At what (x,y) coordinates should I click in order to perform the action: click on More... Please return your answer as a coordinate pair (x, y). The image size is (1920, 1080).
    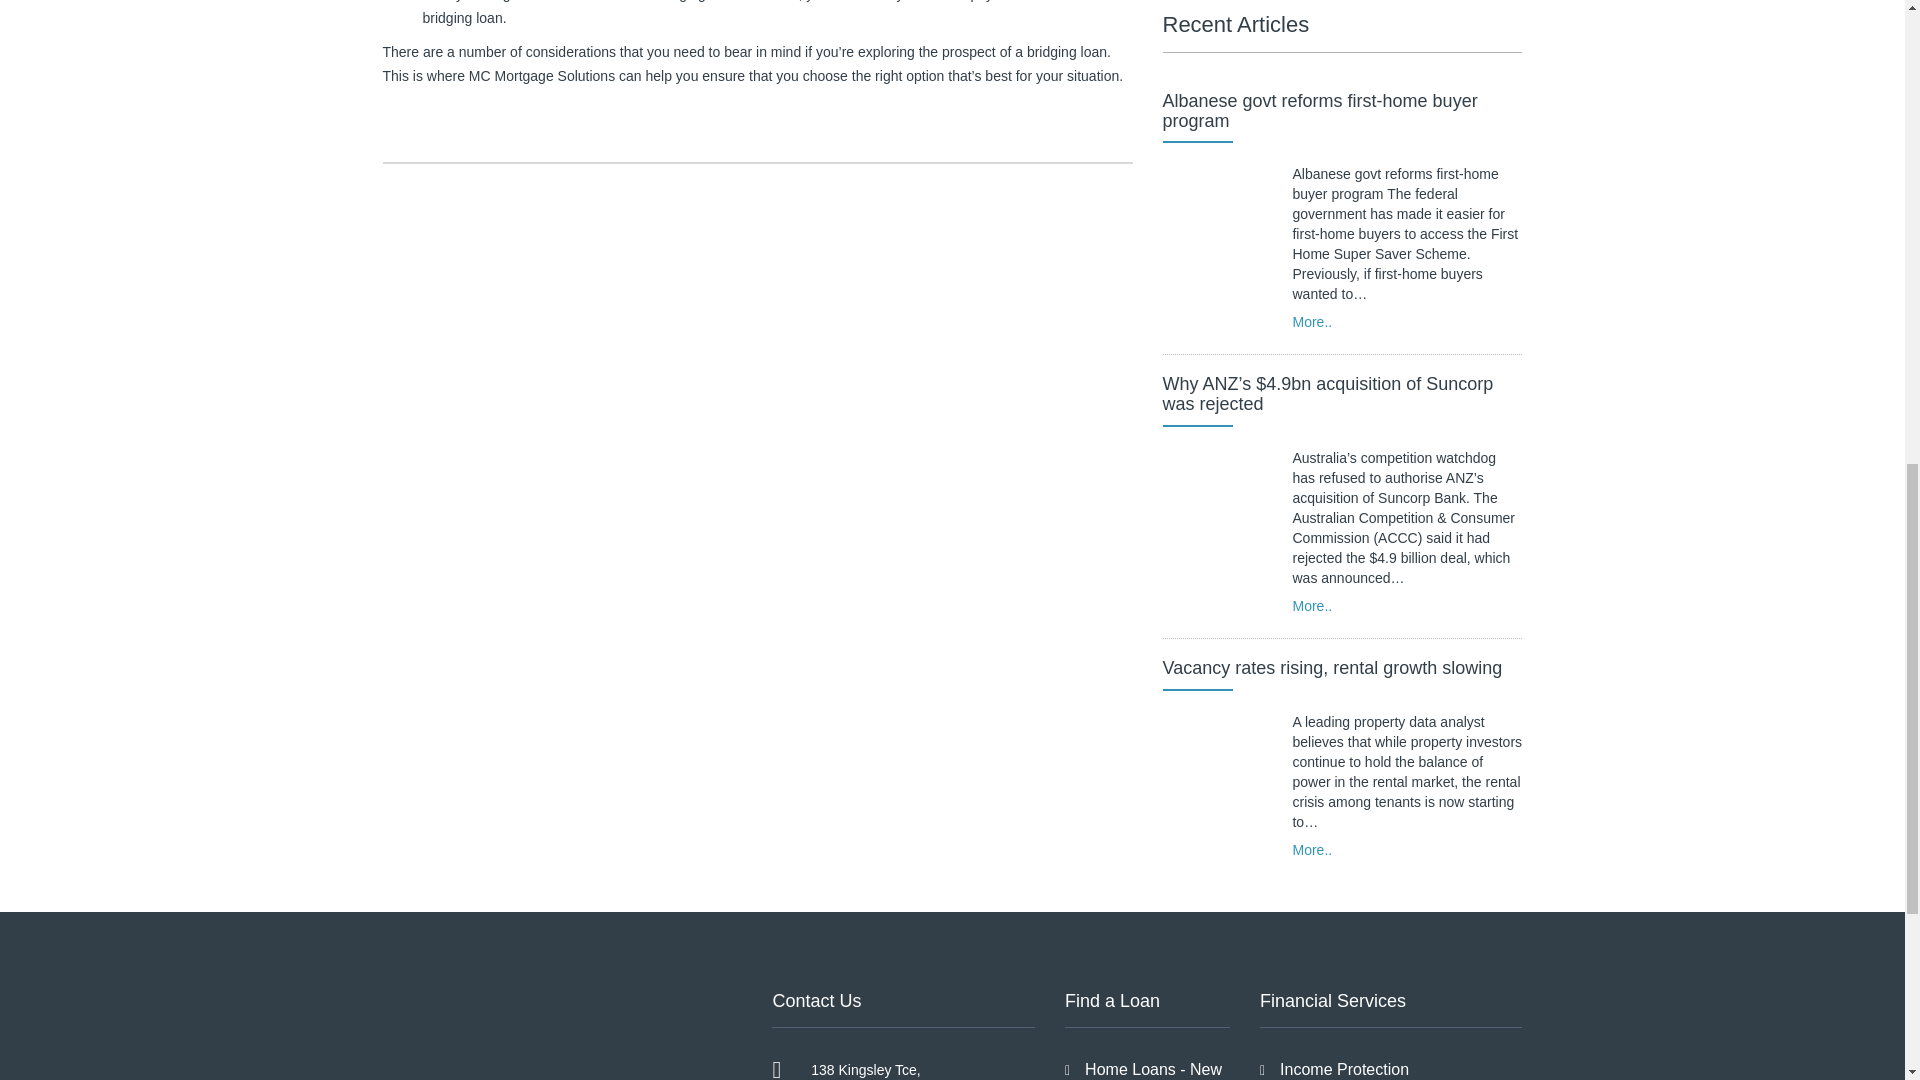
    Looking at the image, I should click on (1312, 850).